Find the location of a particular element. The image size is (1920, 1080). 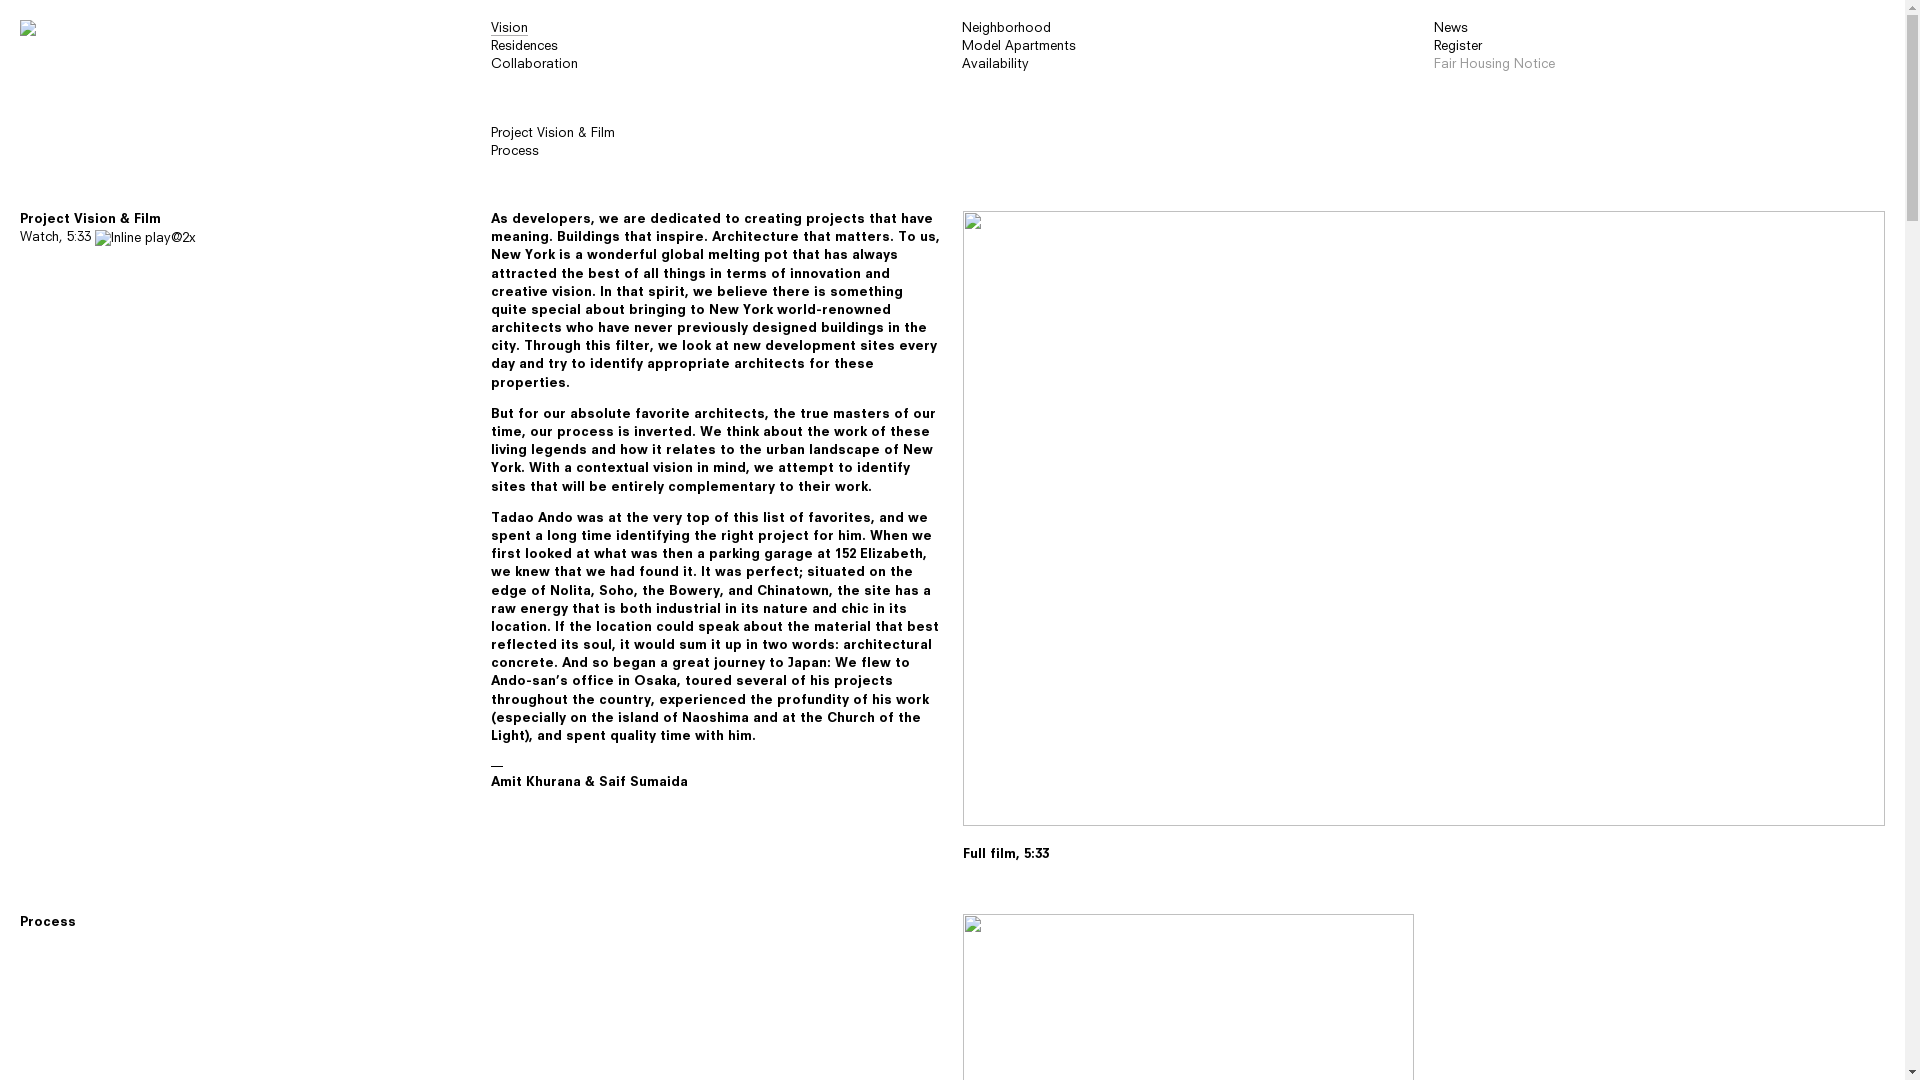

Legal Disclaimer & Privacy Policy is located at coordinates (586, 1060).